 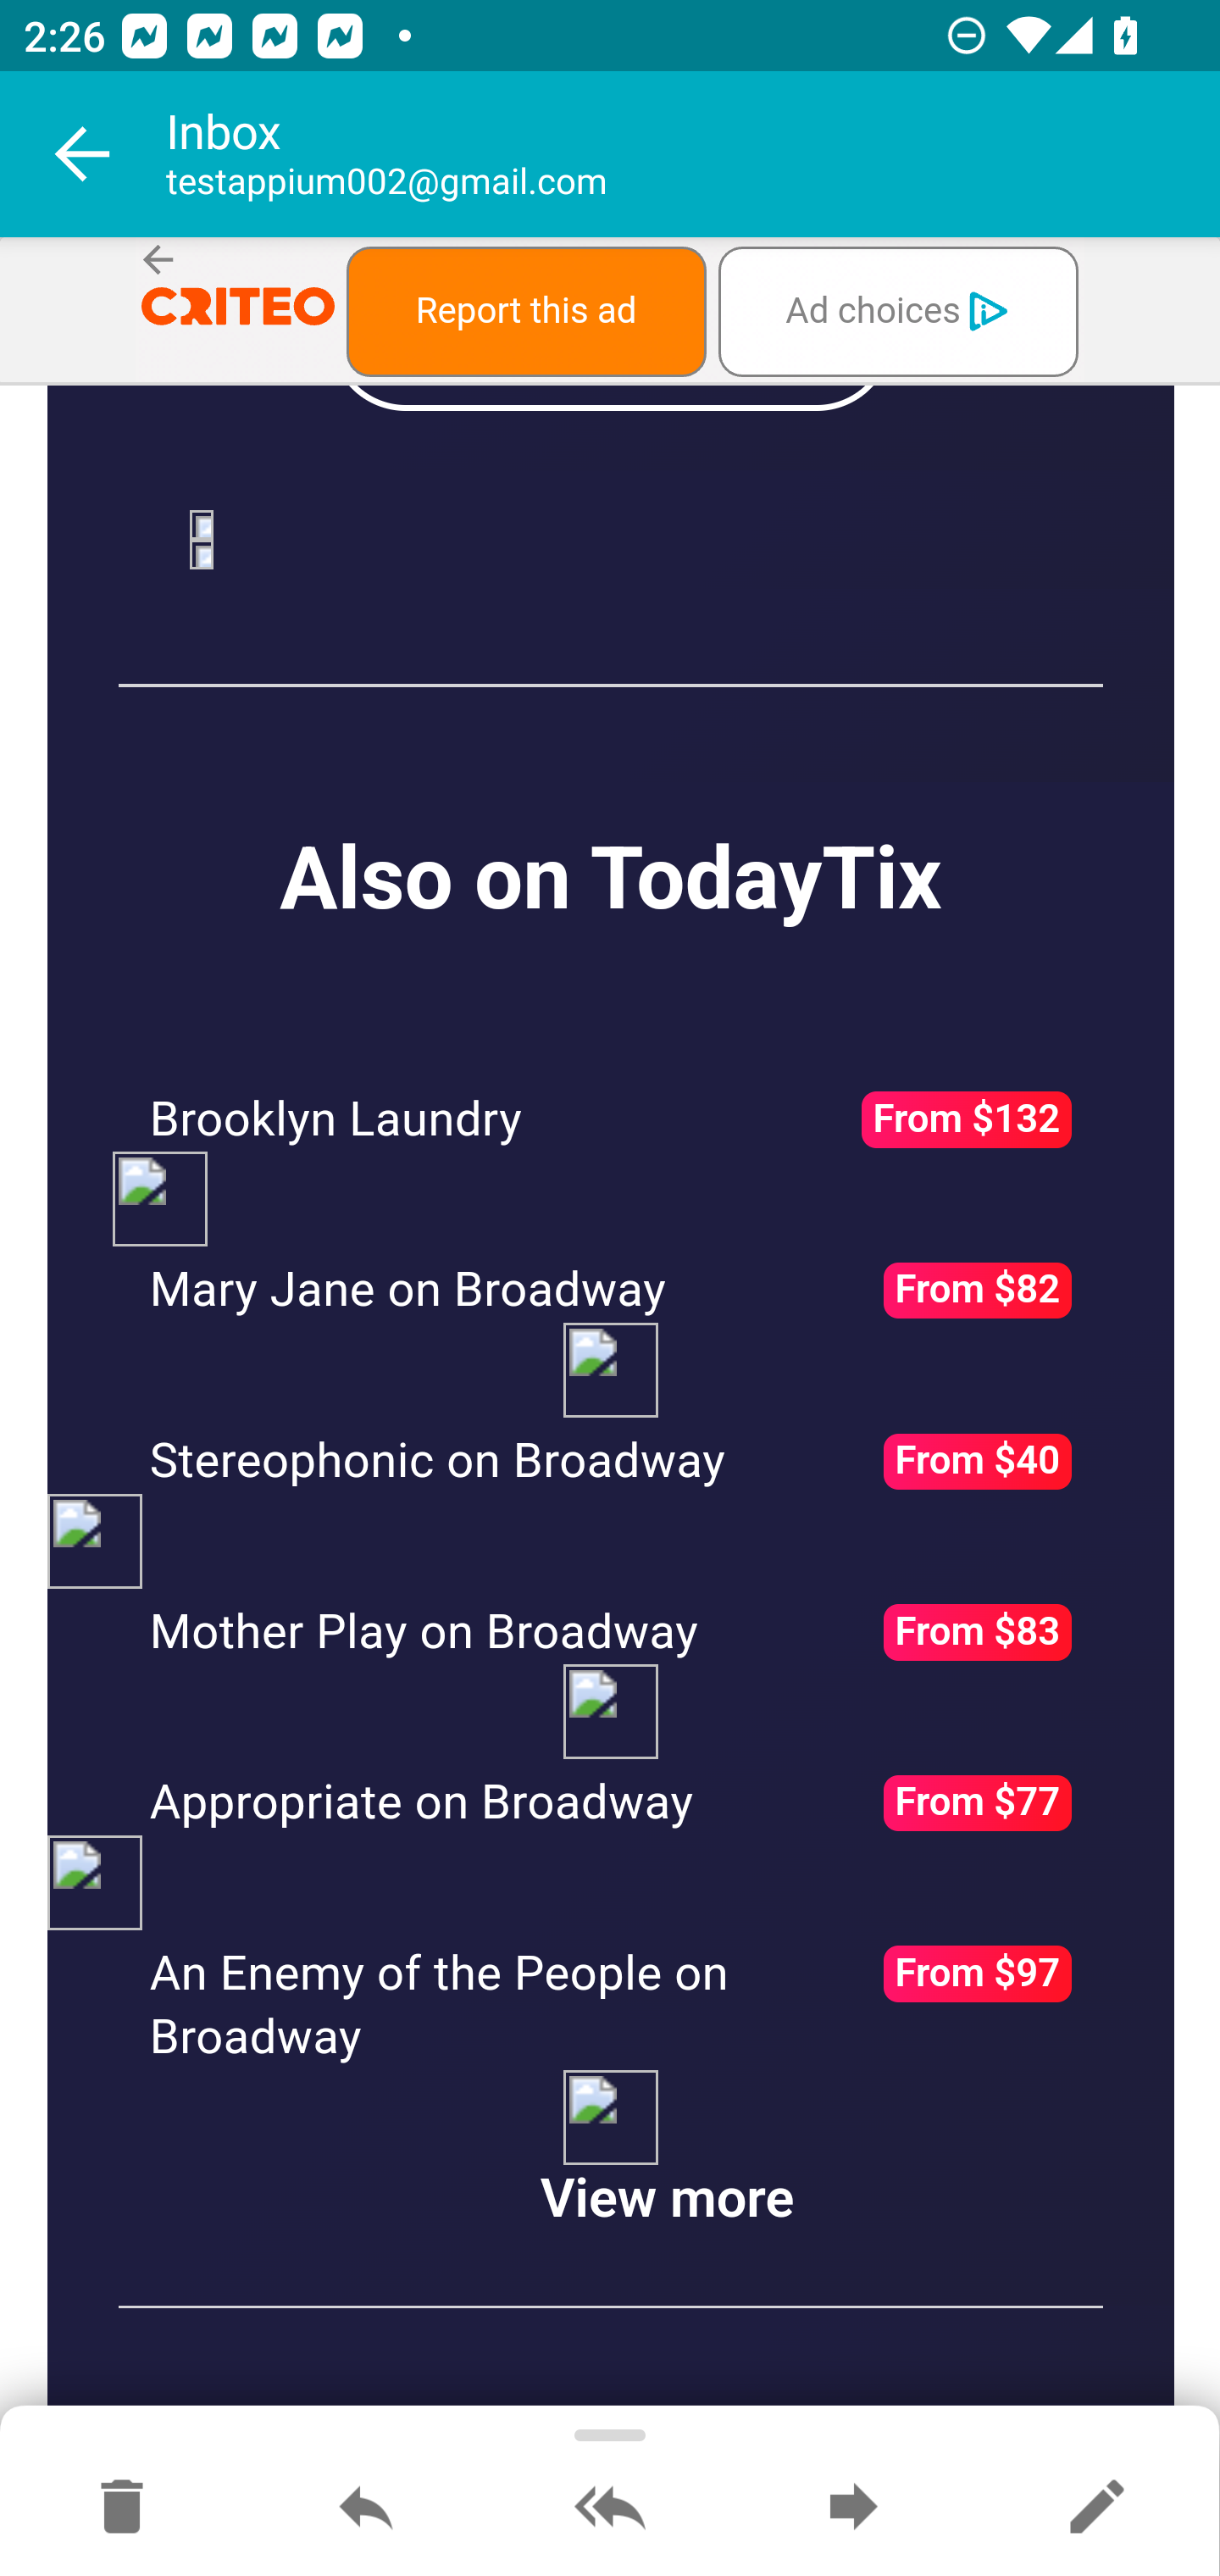 I want to click on back_button2, so click(x=159, y=261).